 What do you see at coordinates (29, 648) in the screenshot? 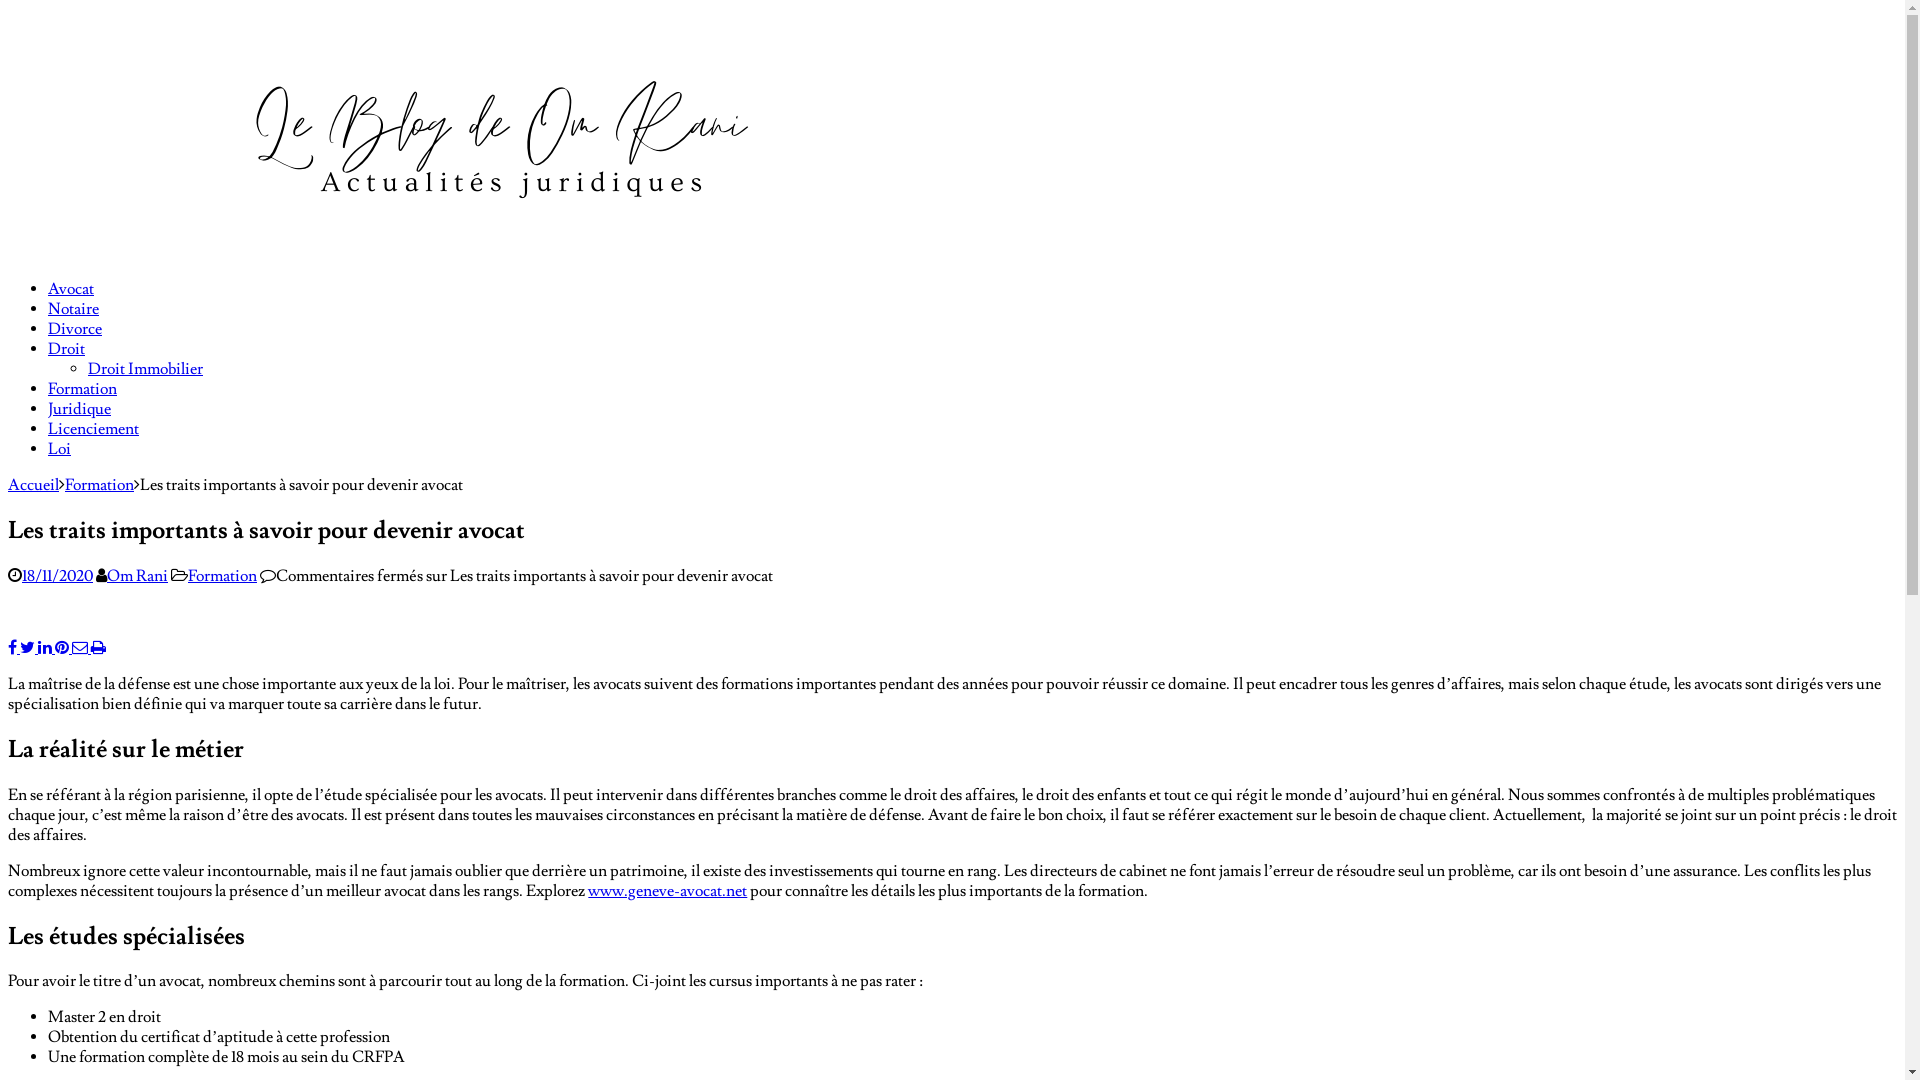
I see `Tweeter cet article` at bounding box center [29, 648].